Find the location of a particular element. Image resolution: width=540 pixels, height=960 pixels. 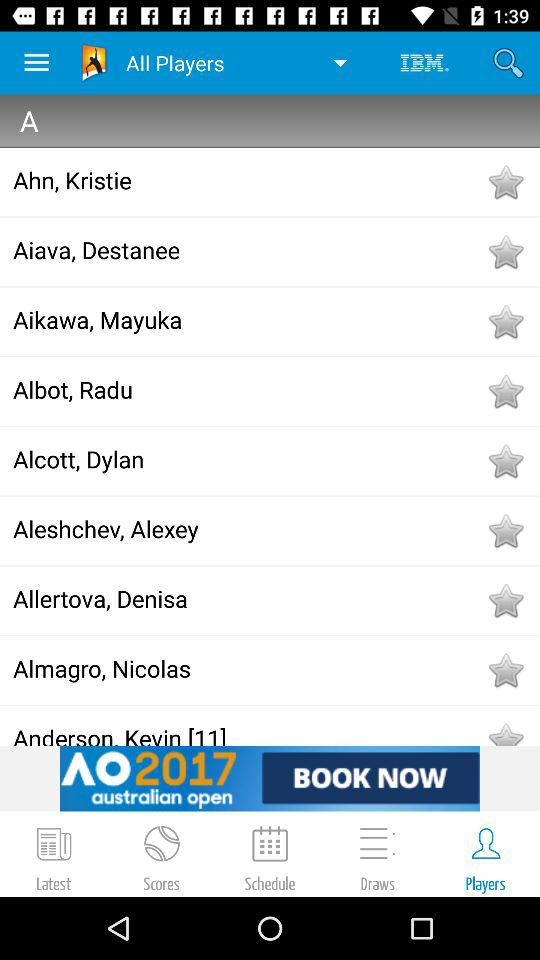

toggle favorite is located at coordinates (505, 461).